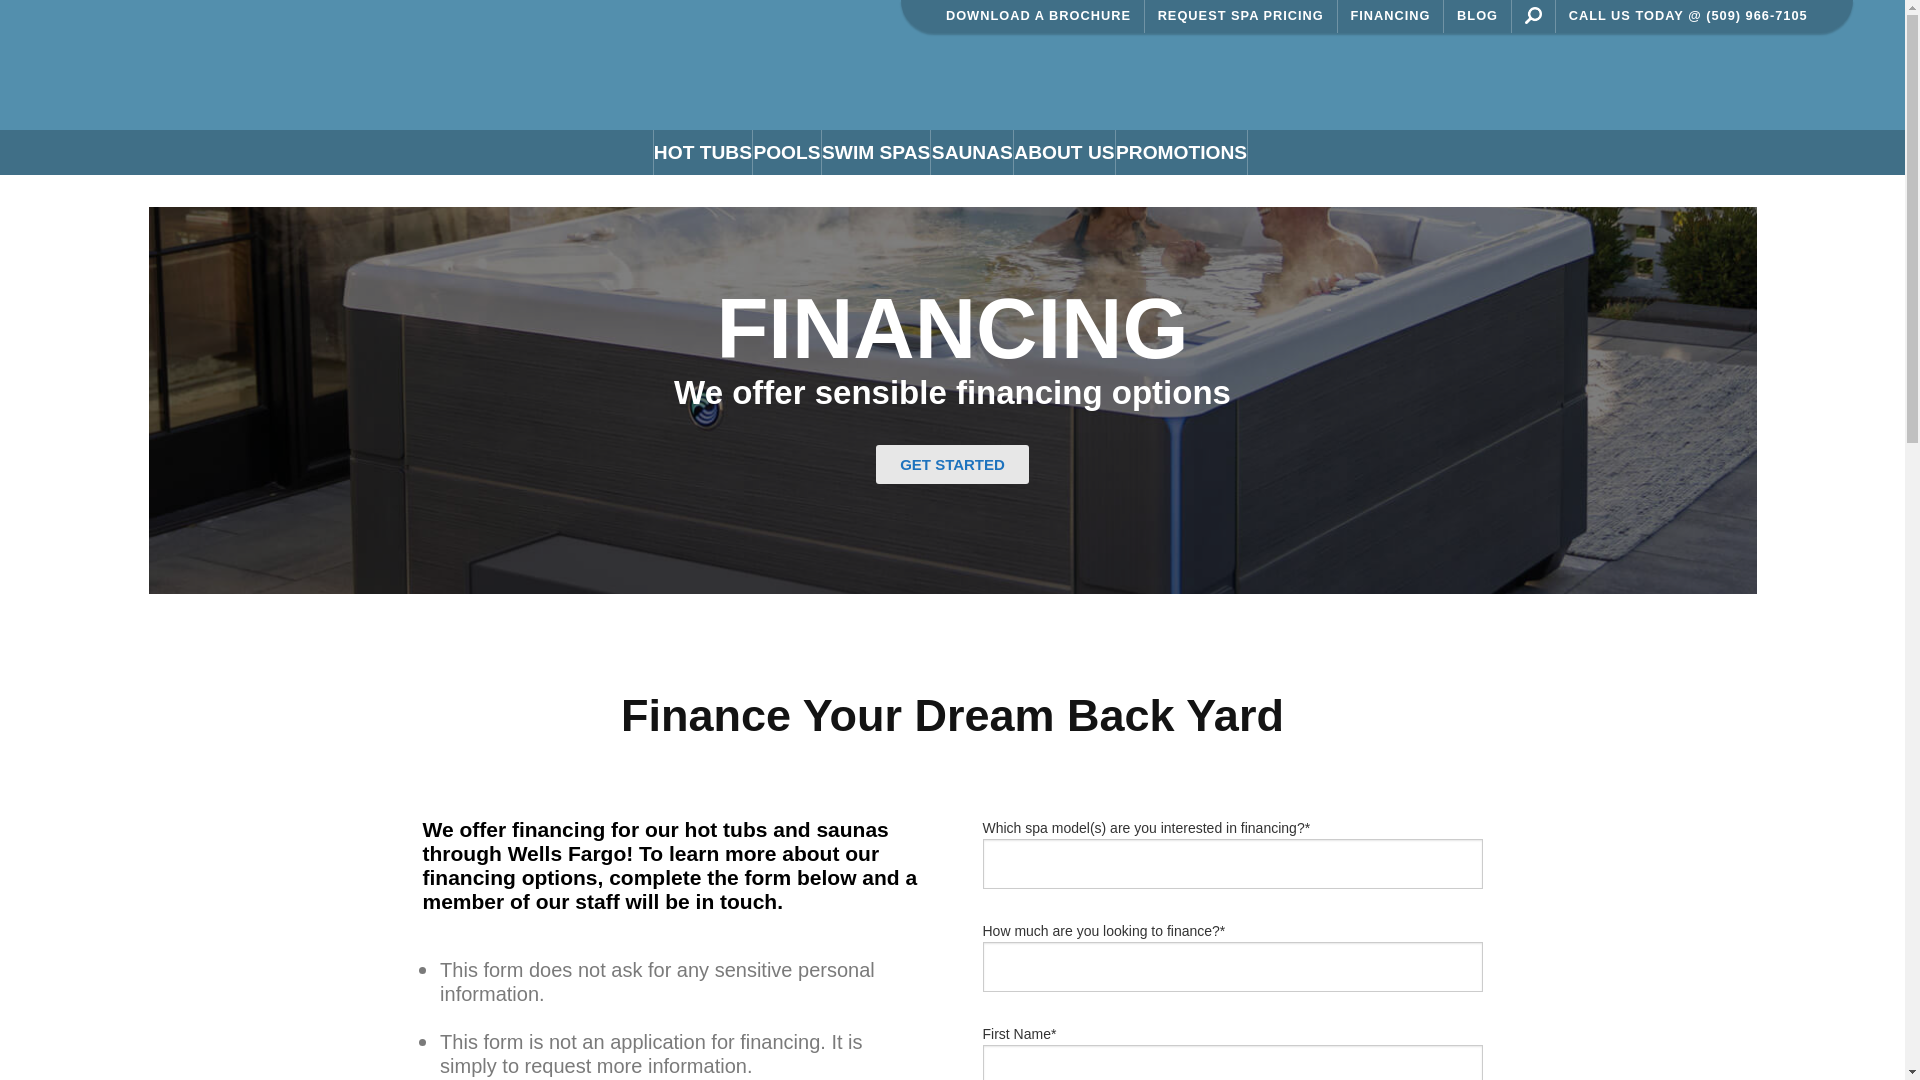 The width and height of the screenshot is (1920, 1080). What do you see at coordinates (1038, 16) in the screenshot?
I see `DOWNLOAD A BROCHURE` at bounding box center [1038, 16].